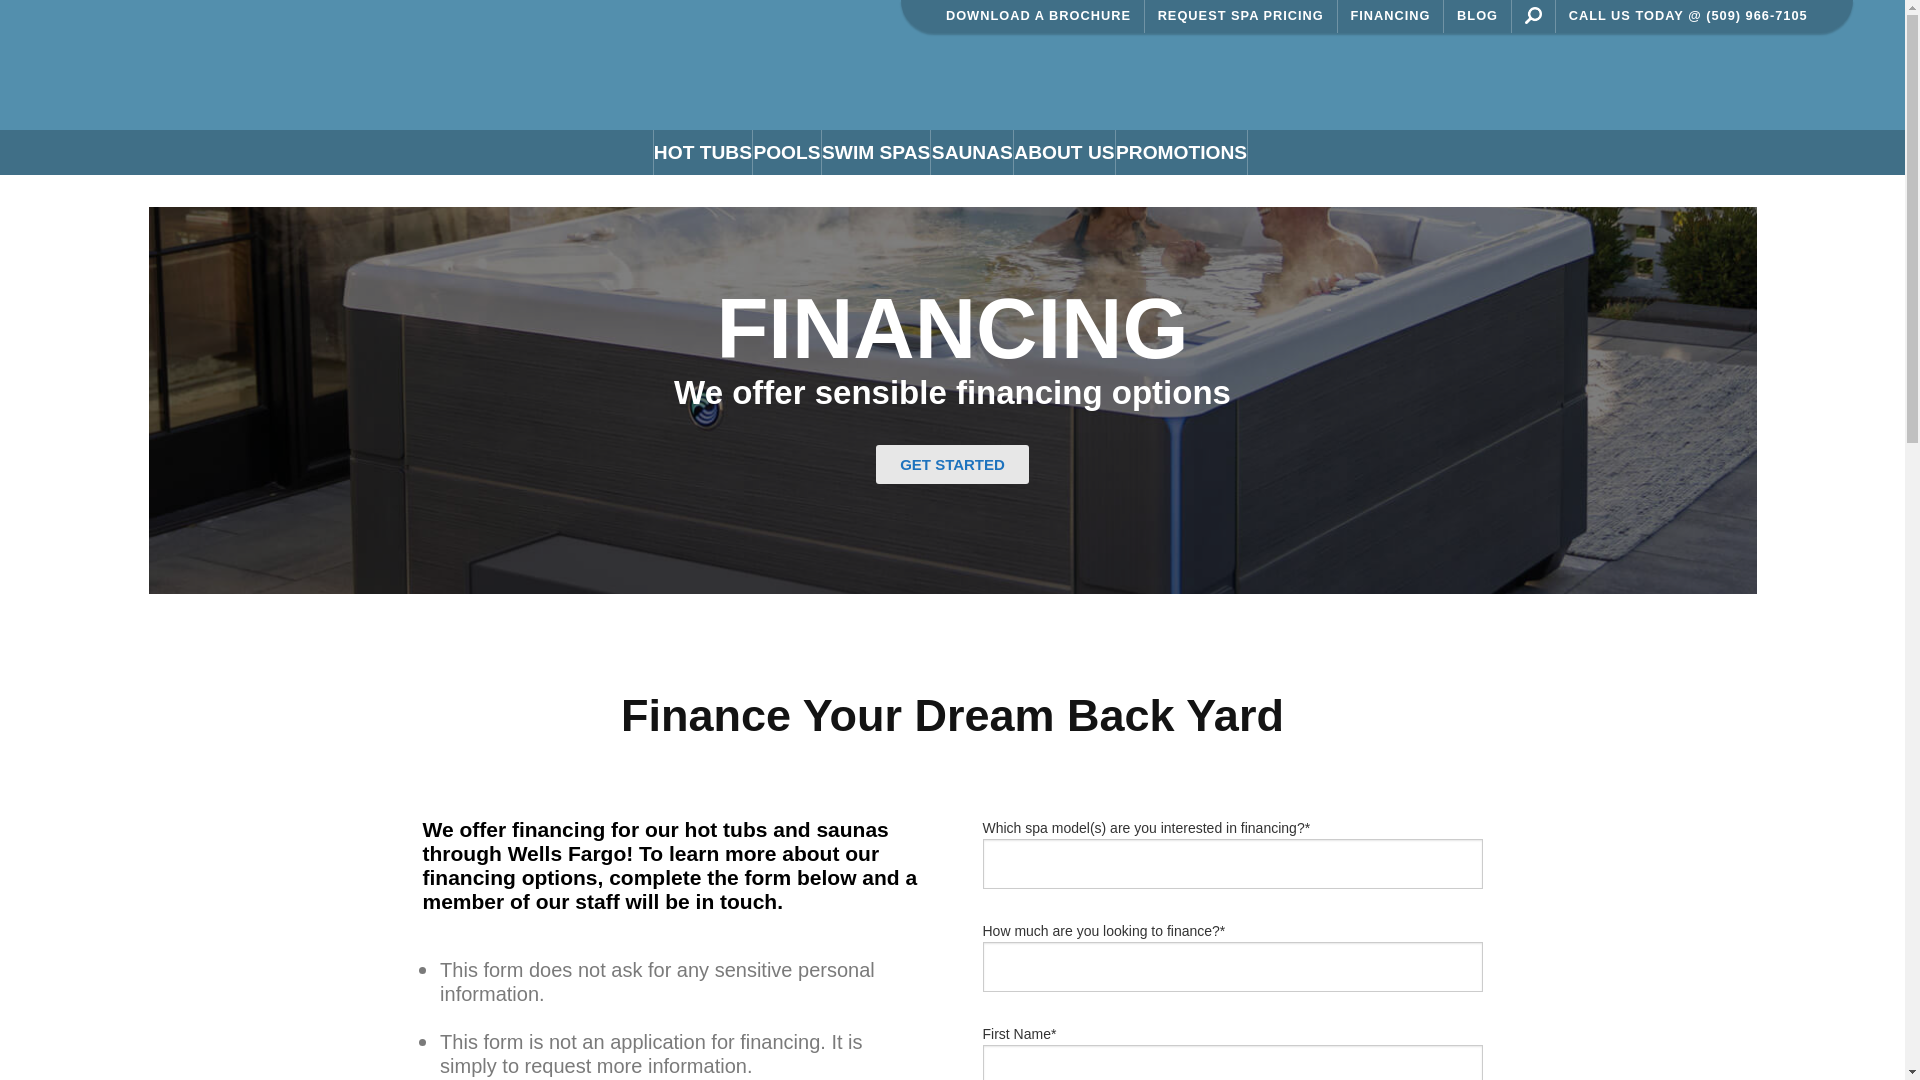 The width and height of the screenshot is (1920, 1080). What do you see at coordinates (1038, 16) in the screenshot?
I see `DOWNLOAD A BROCHURE` at bounding box center [1038, 16].